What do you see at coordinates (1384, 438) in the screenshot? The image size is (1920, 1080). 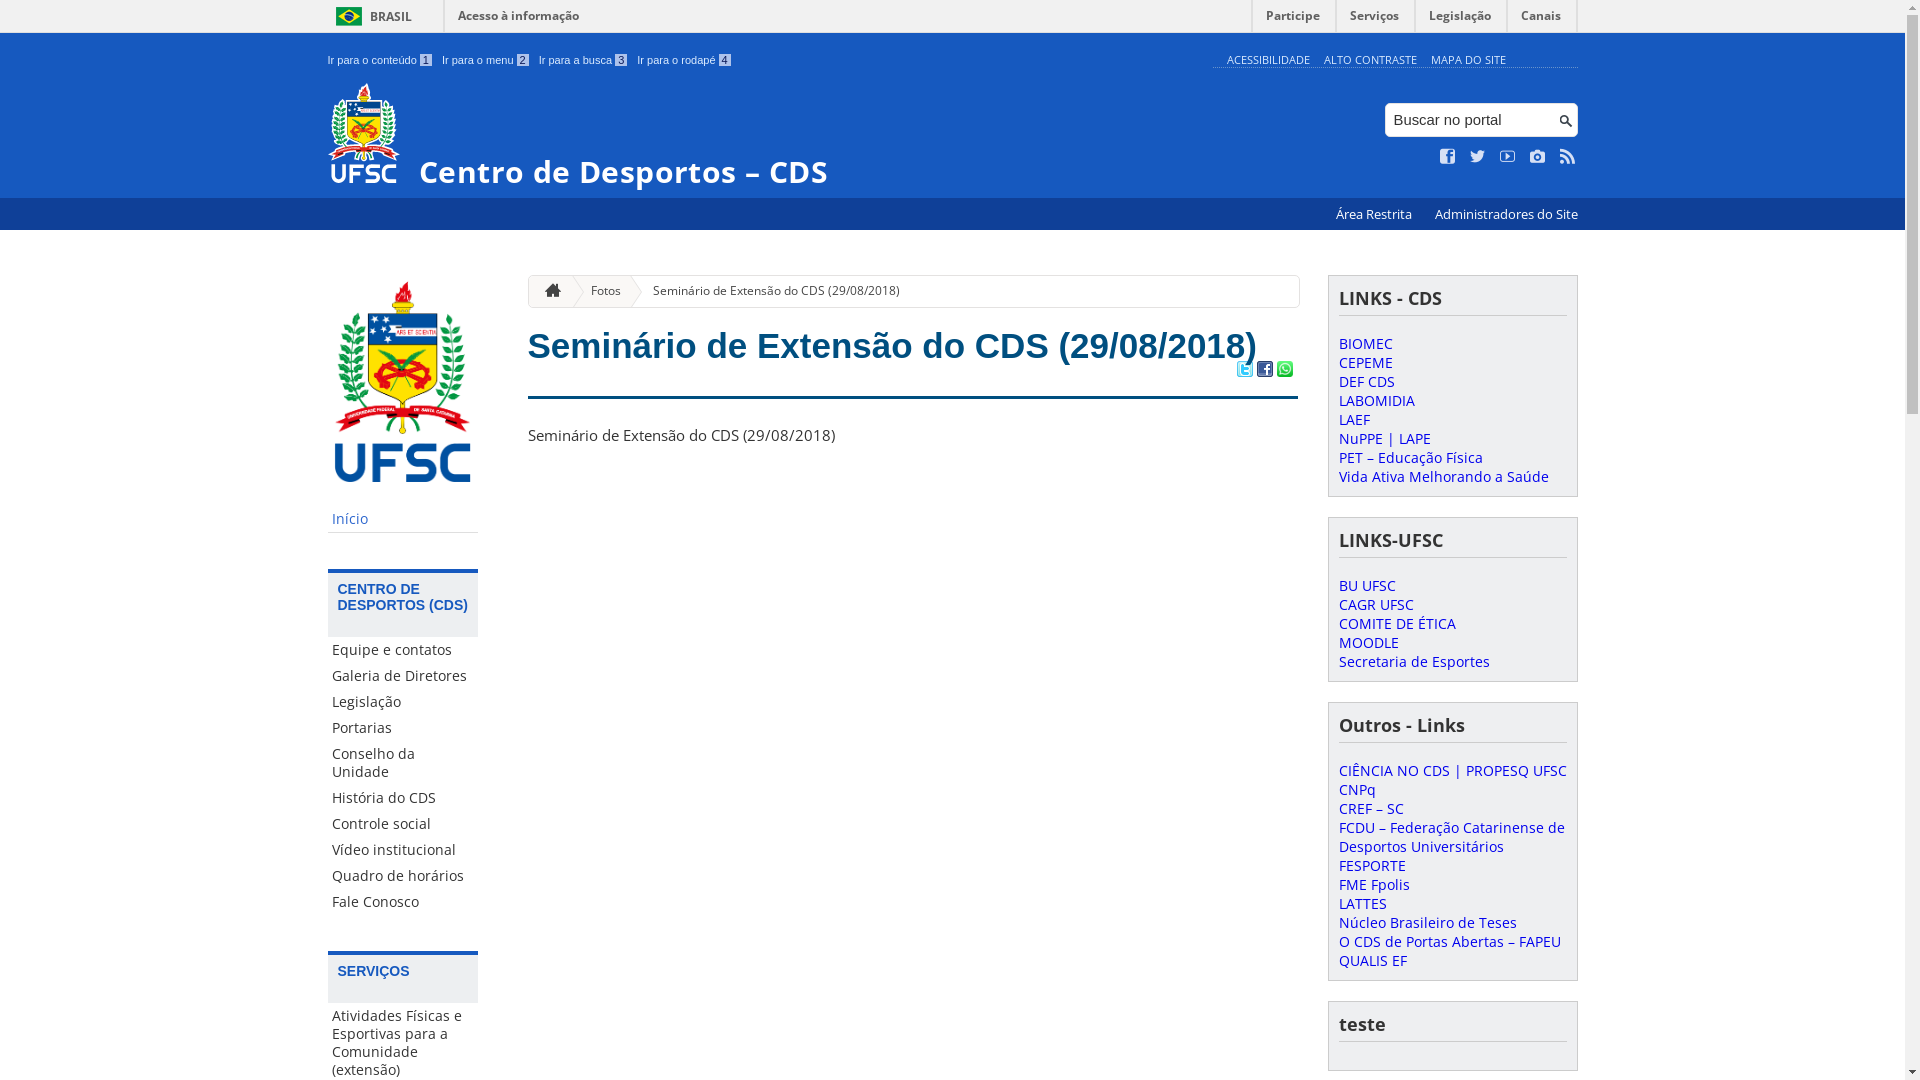 I see `NuPPE | LAPE` at bounding box center [1384, 438].